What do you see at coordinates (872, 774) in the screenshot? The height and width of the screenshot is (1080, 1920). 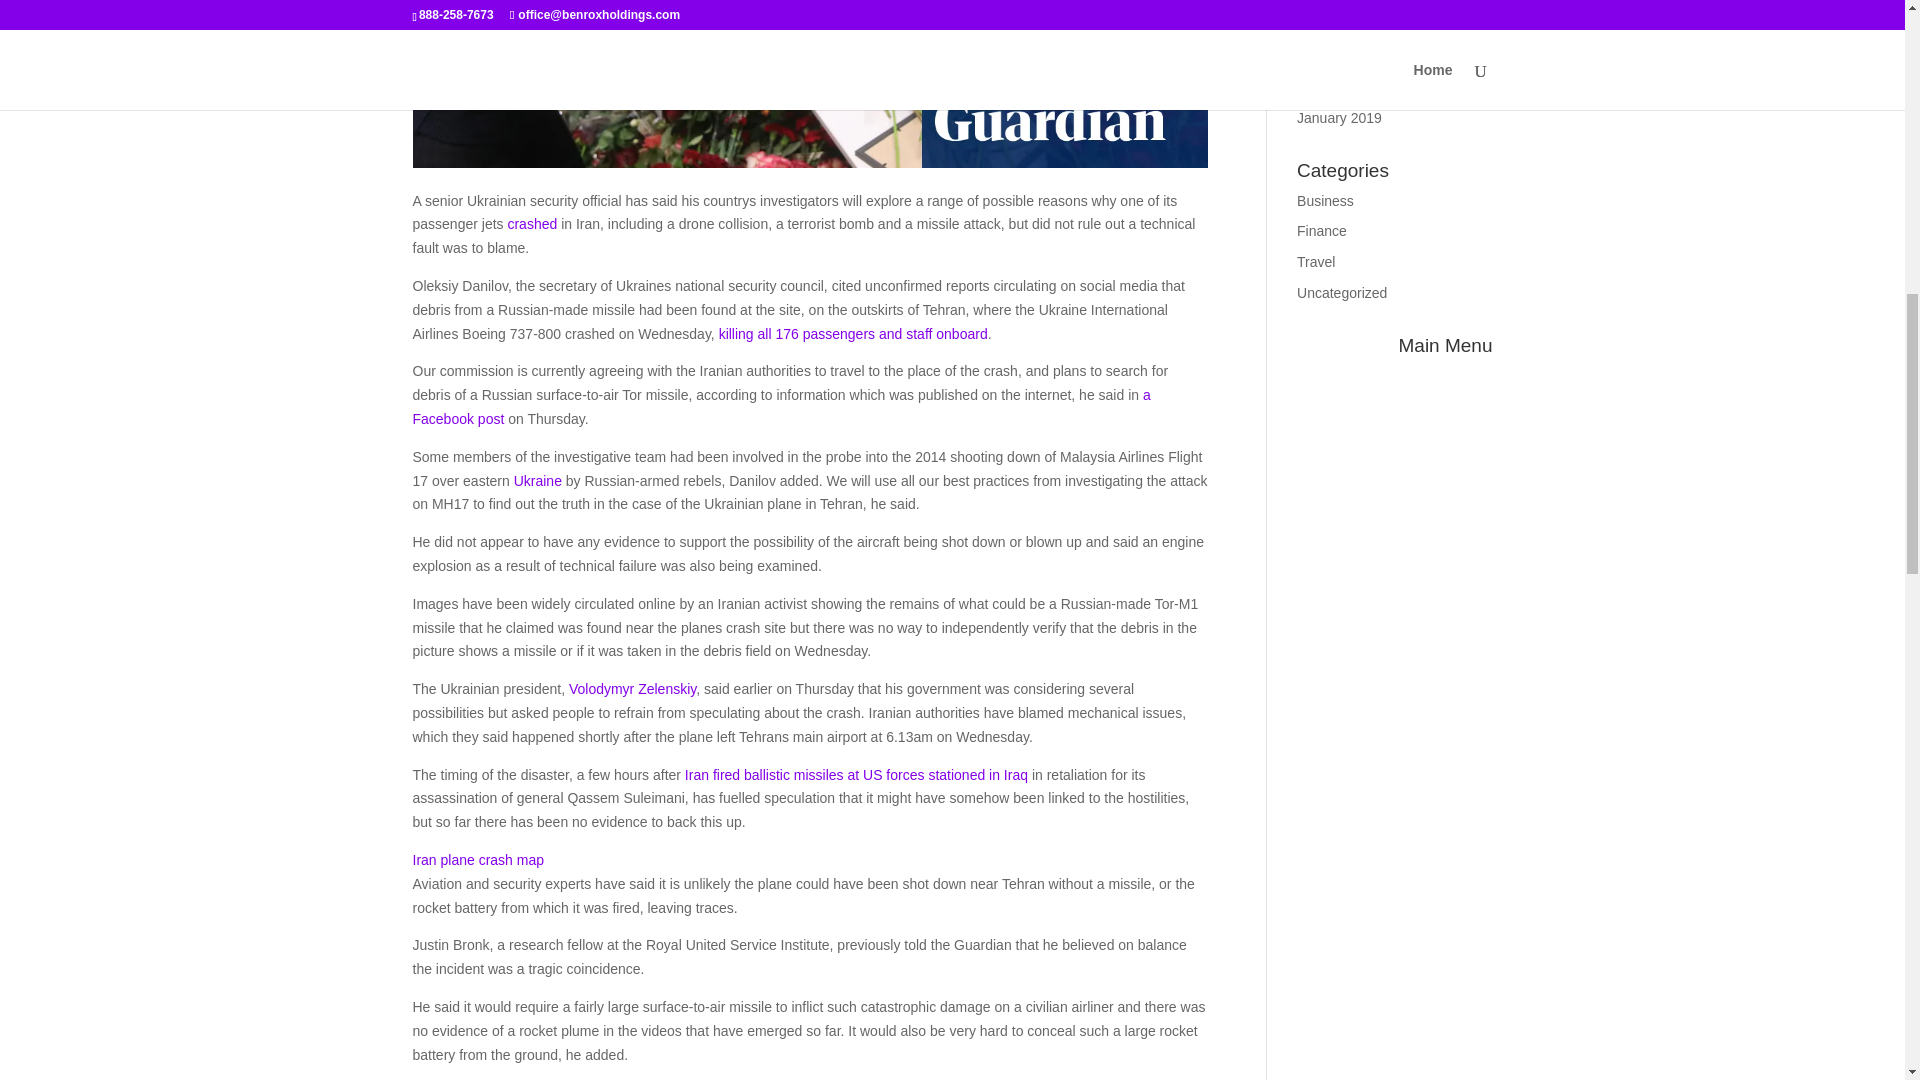 I see `fired ballistic missiles at US forces stationed in Iraq` at bounding box center [872, 774].